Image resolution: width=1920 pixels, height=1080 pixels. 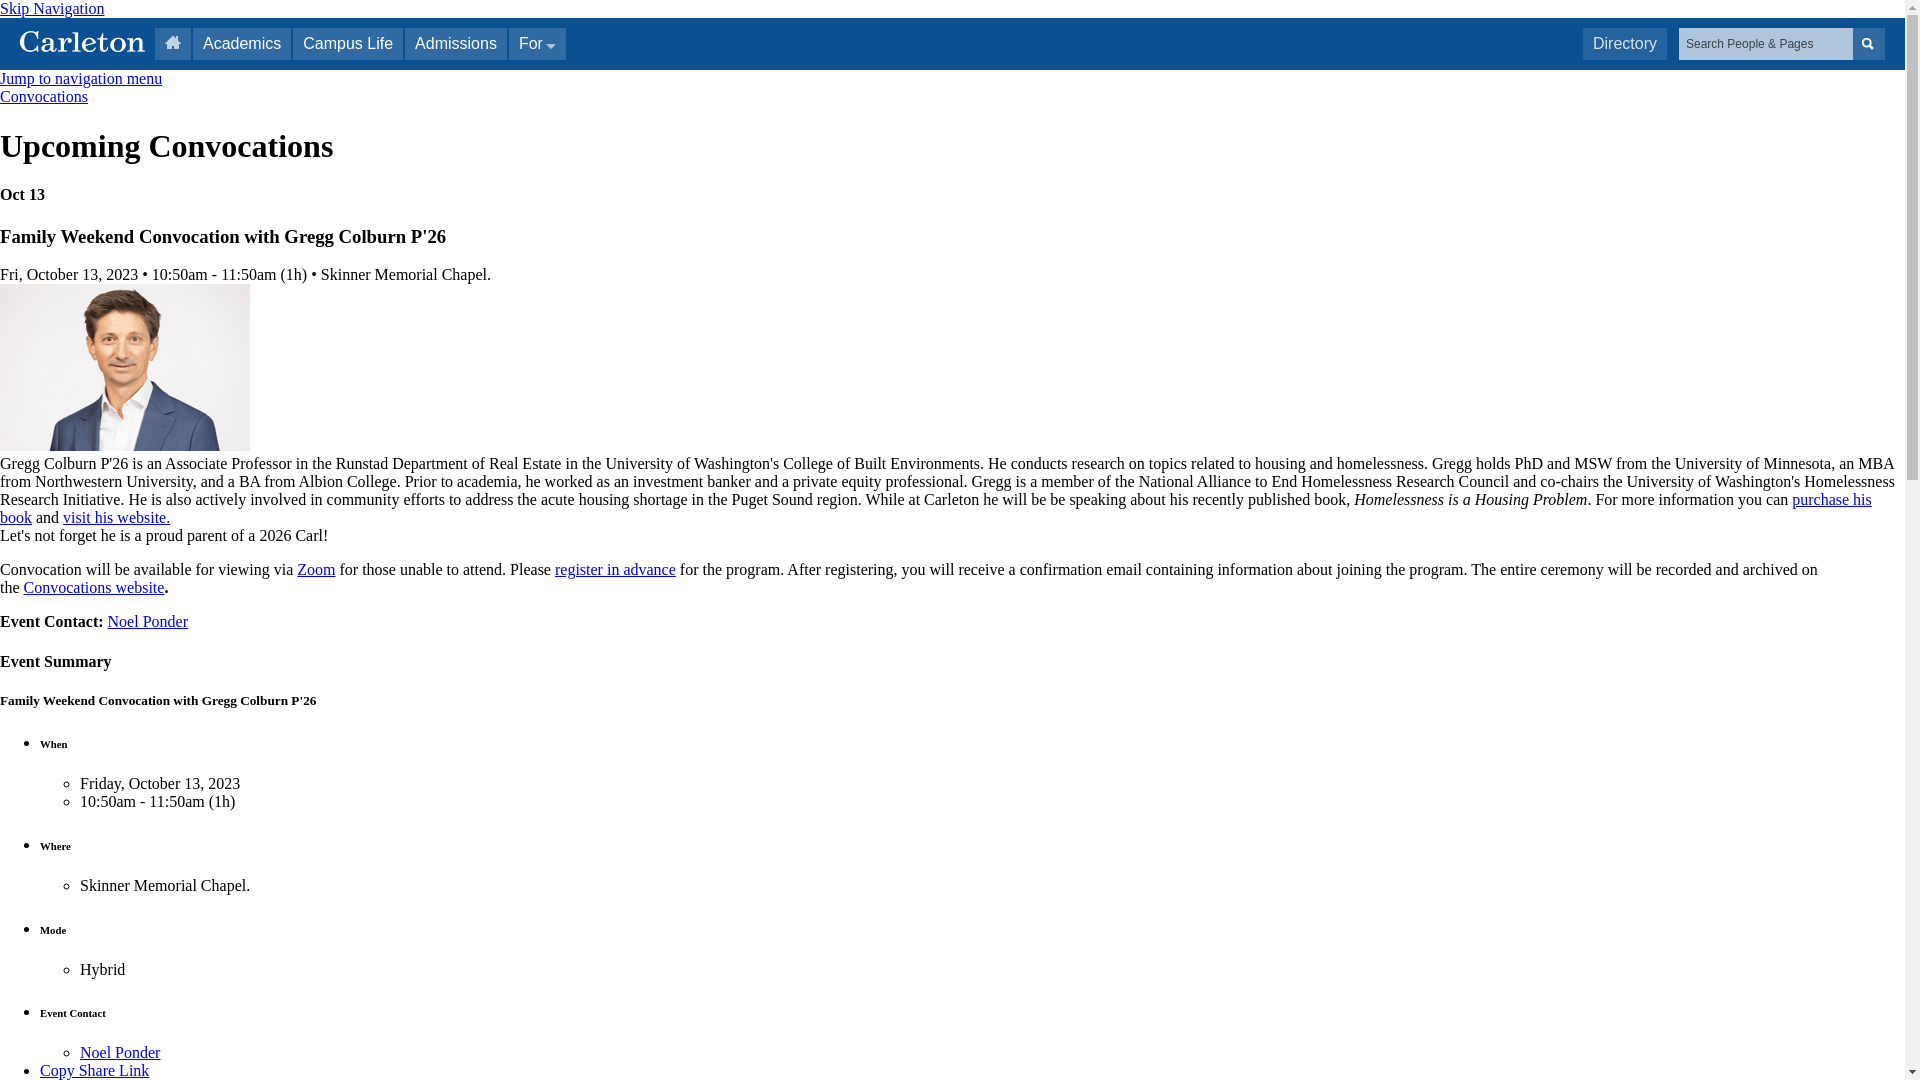 I want to click on Campus Directory, so click(x=1624, y=44).